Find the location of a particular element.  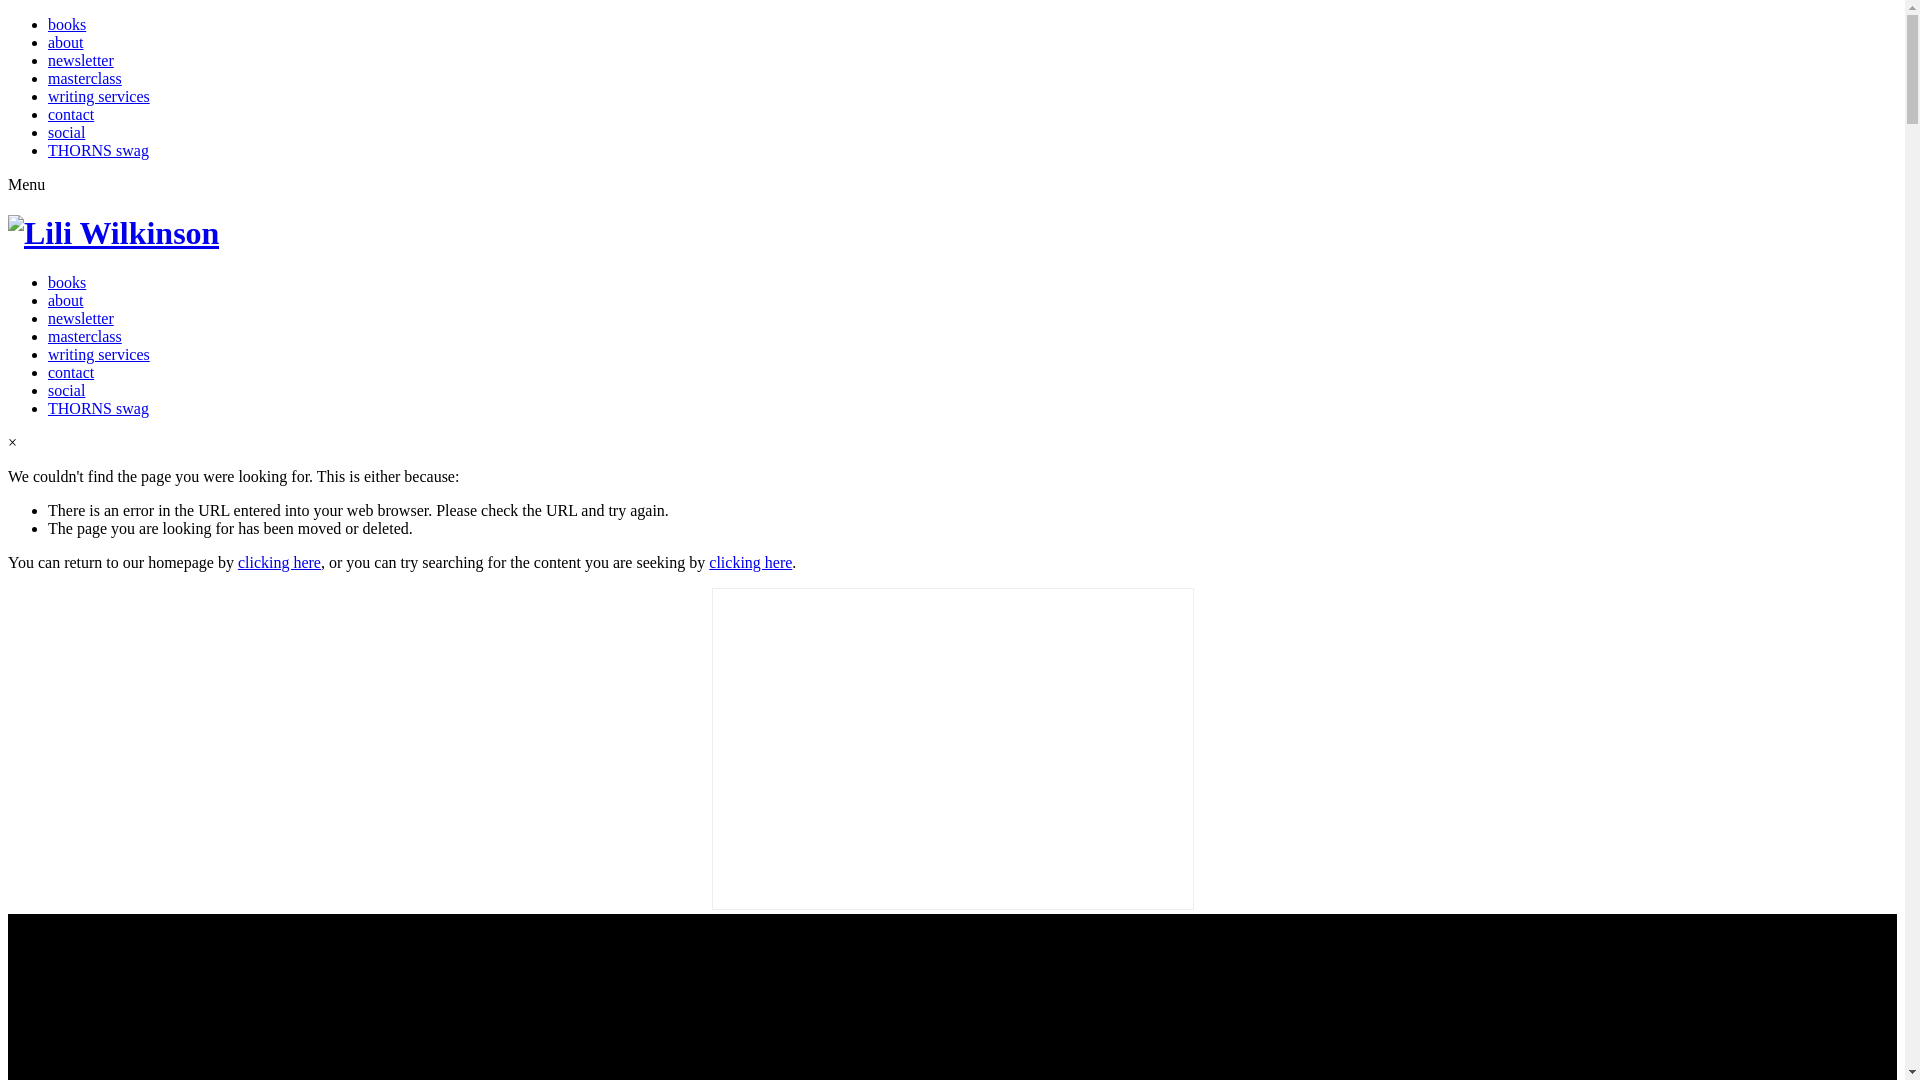

newsletter is located at coordinates (81, 318).